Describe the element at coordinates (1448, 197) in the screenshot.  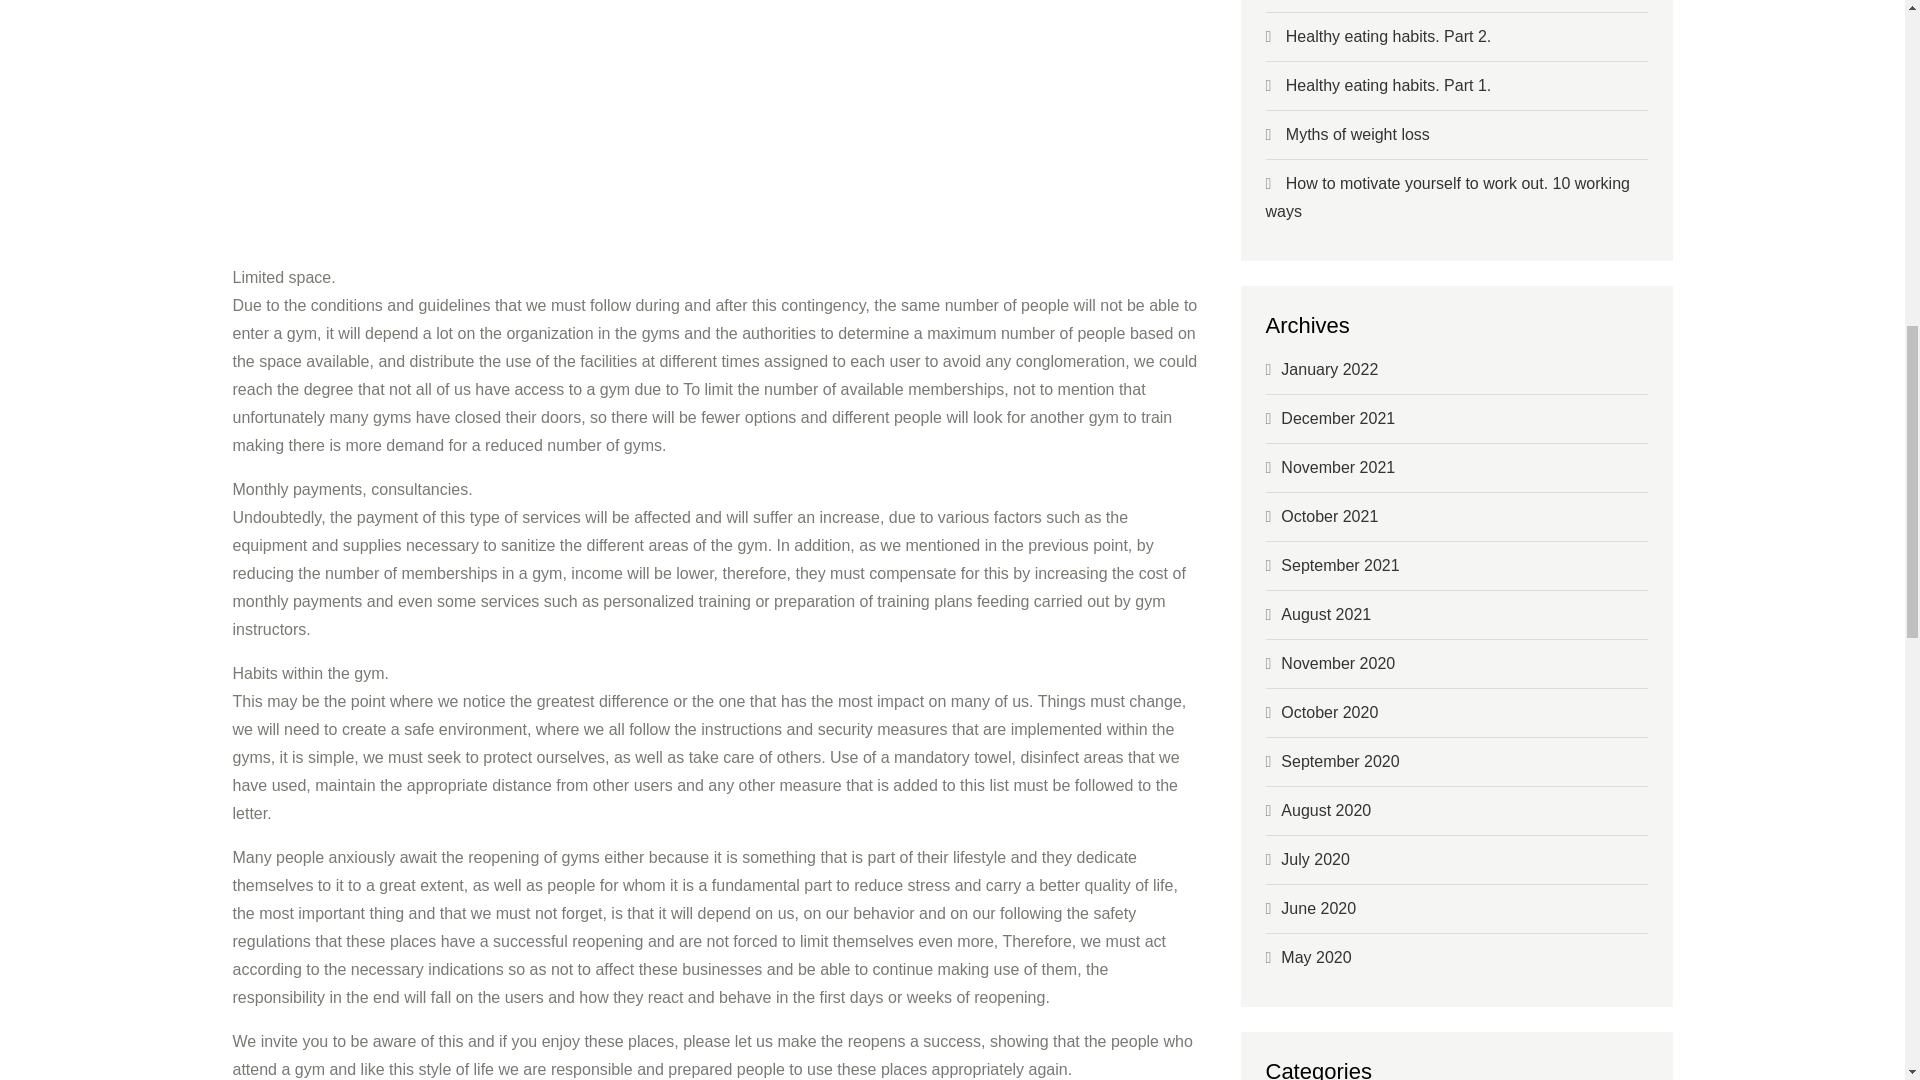
I see `How to motivate yourself to work out. 10 working ways` at that location.